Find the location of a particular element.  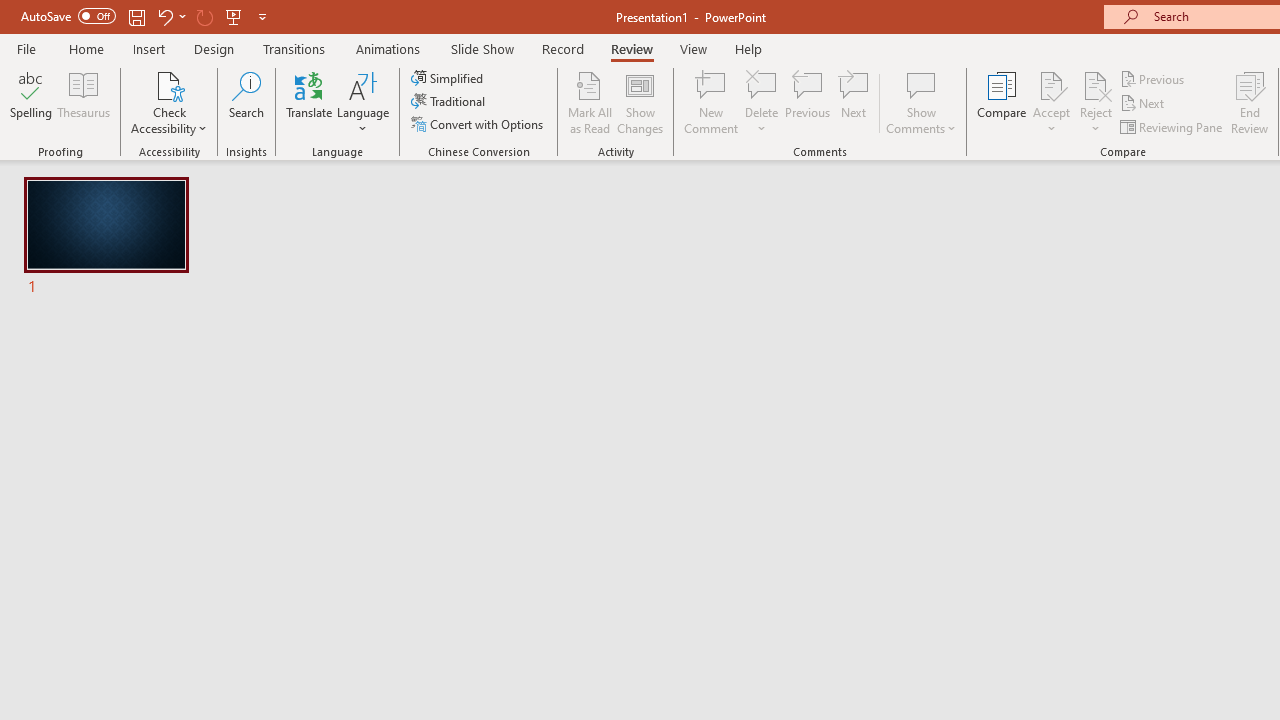

New Comment is located at coordinates (712, 102).